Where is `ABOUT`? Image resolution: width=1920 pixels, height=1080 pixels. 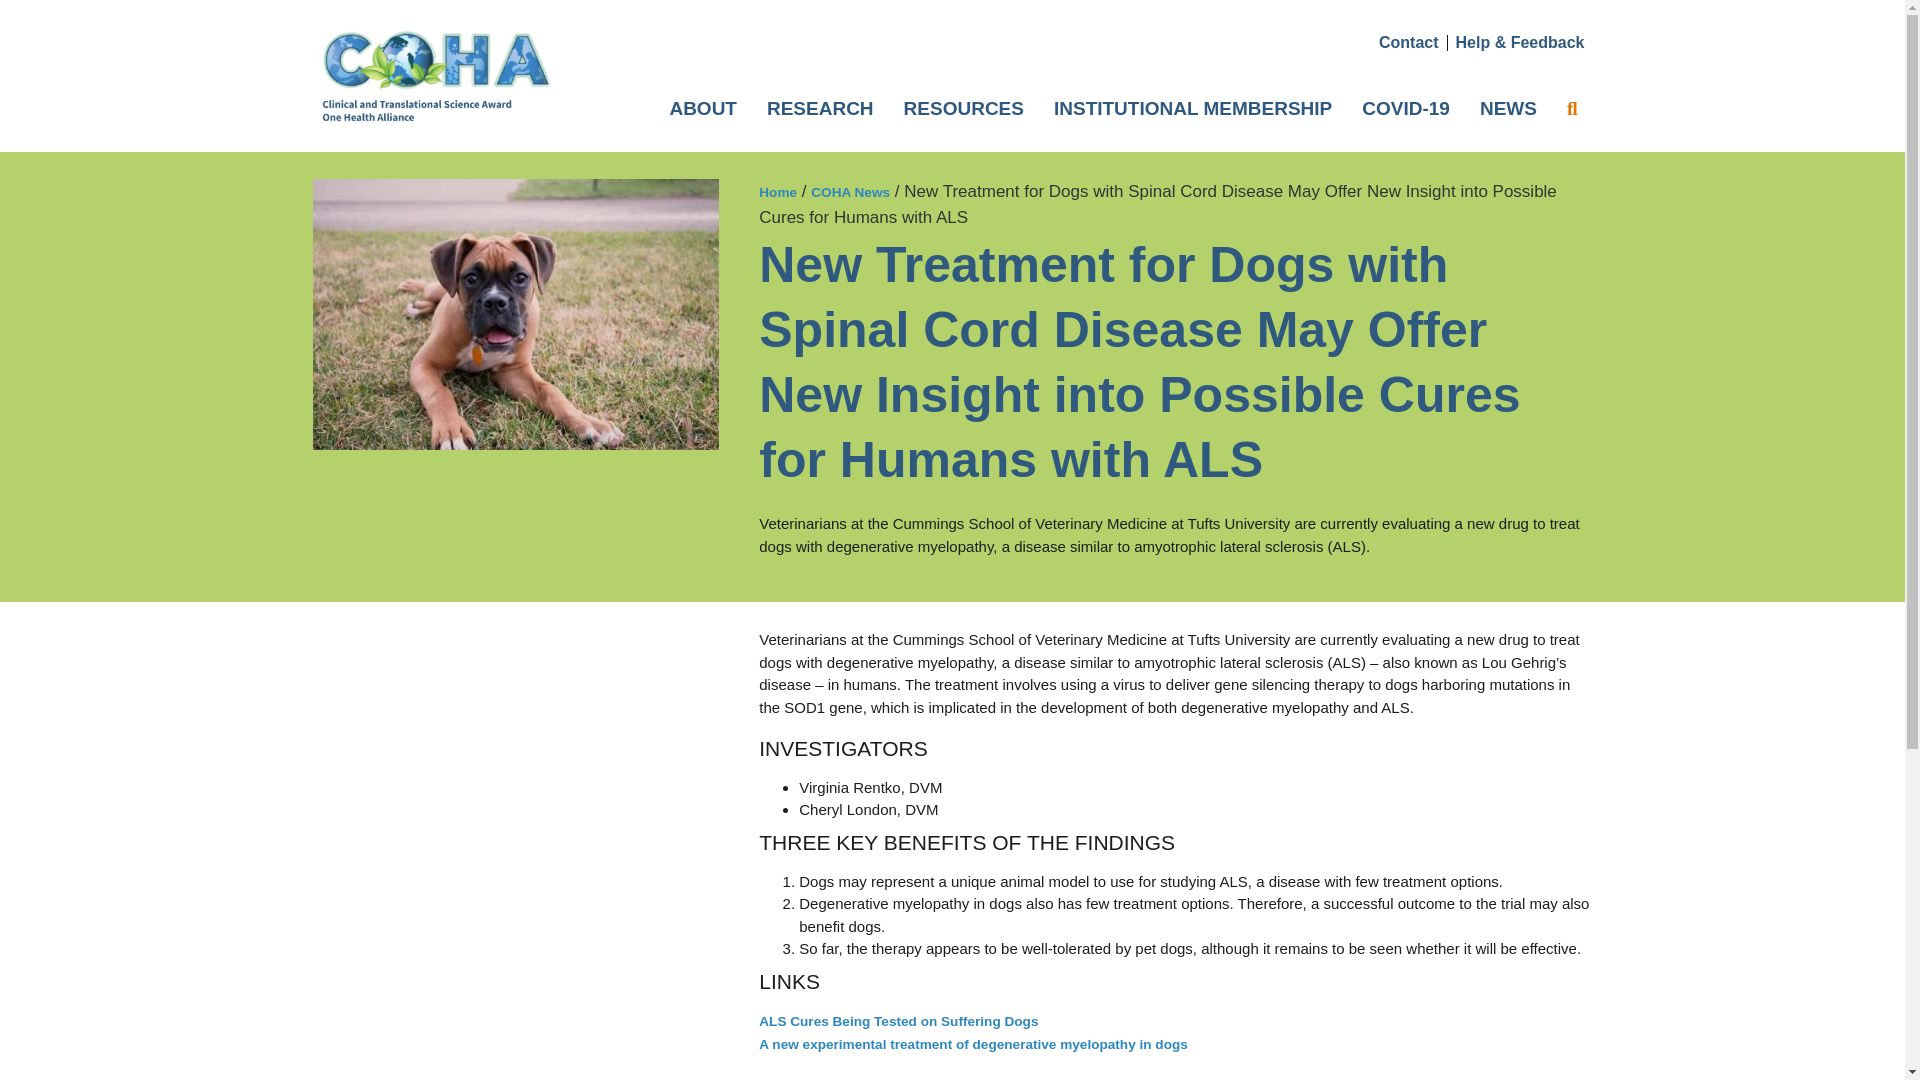 ABOUT is located at coordinates (703, 108).